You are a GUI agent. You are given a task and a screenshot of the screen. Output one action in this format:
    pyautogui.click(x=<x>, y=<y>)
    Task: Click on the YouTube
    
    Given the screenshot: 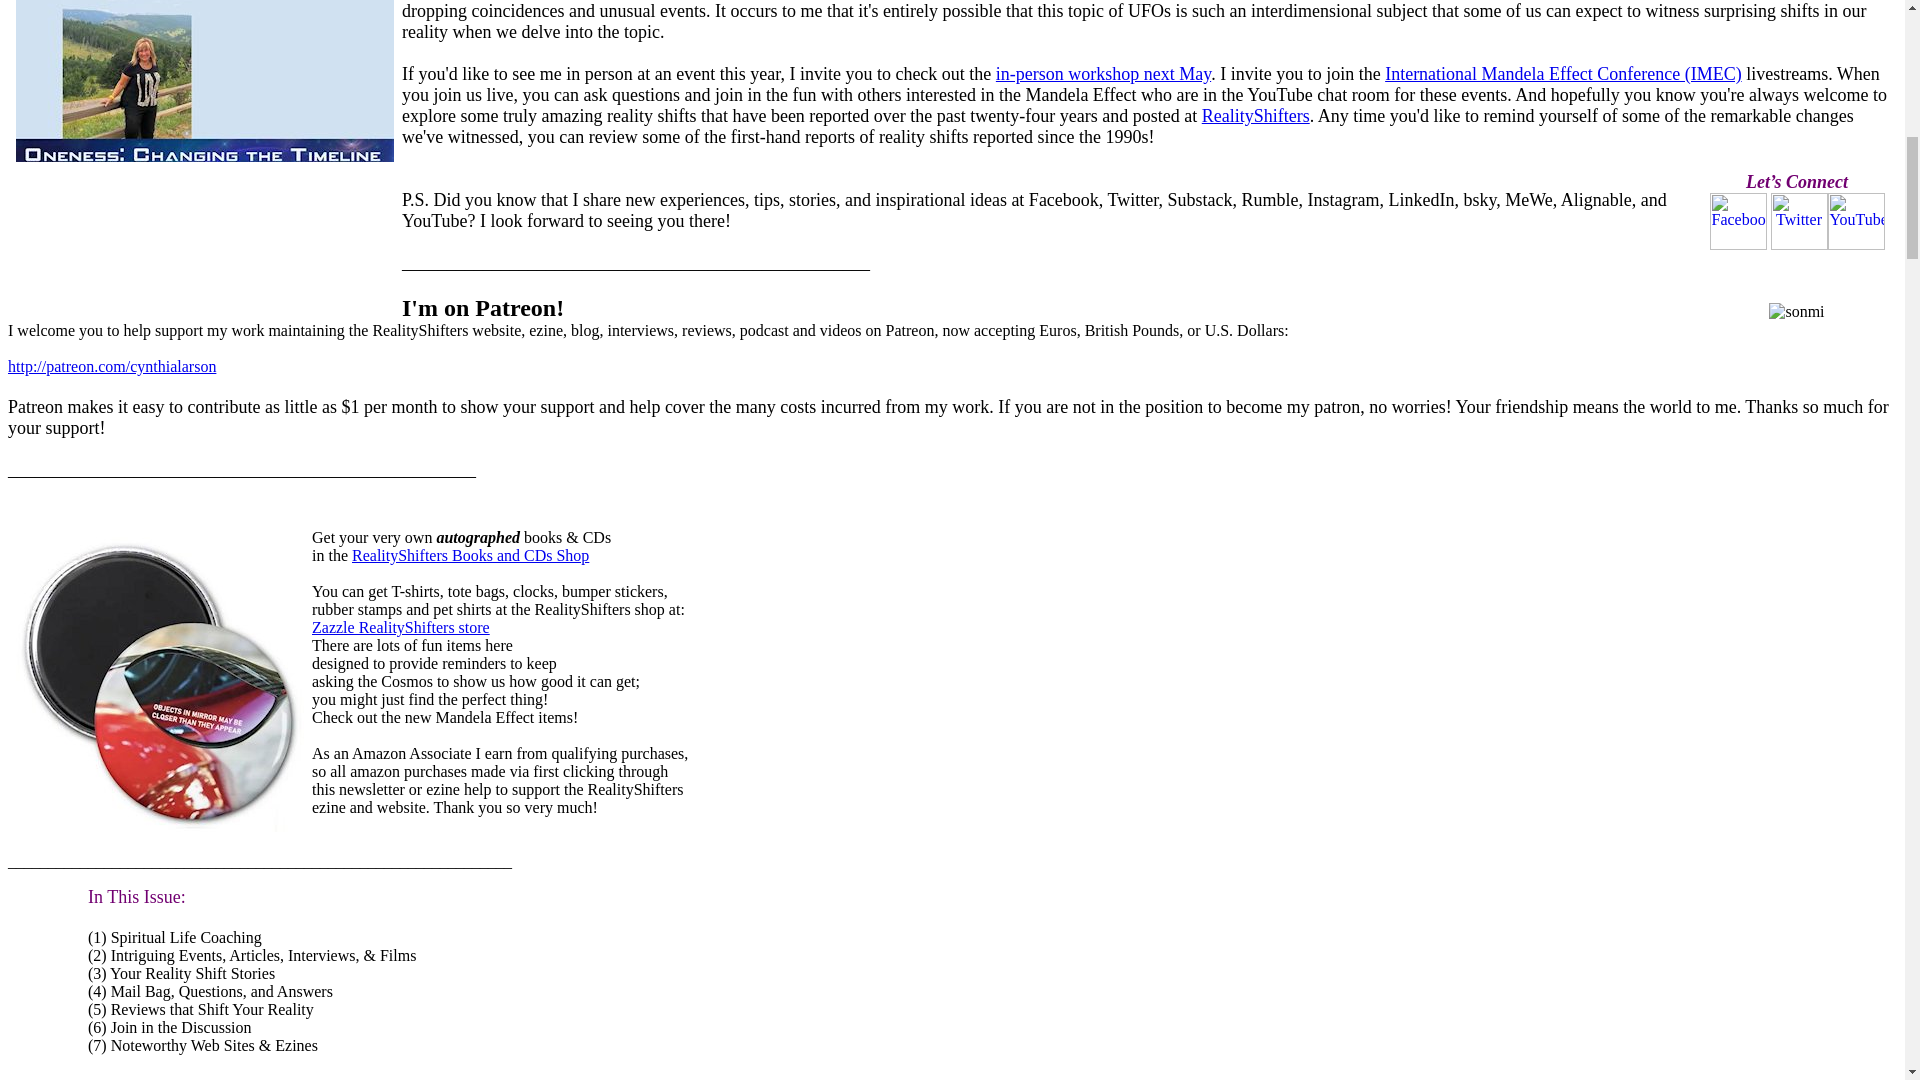 What is the action you would take?
    pyautogui.click(x=1856, y=221)
    